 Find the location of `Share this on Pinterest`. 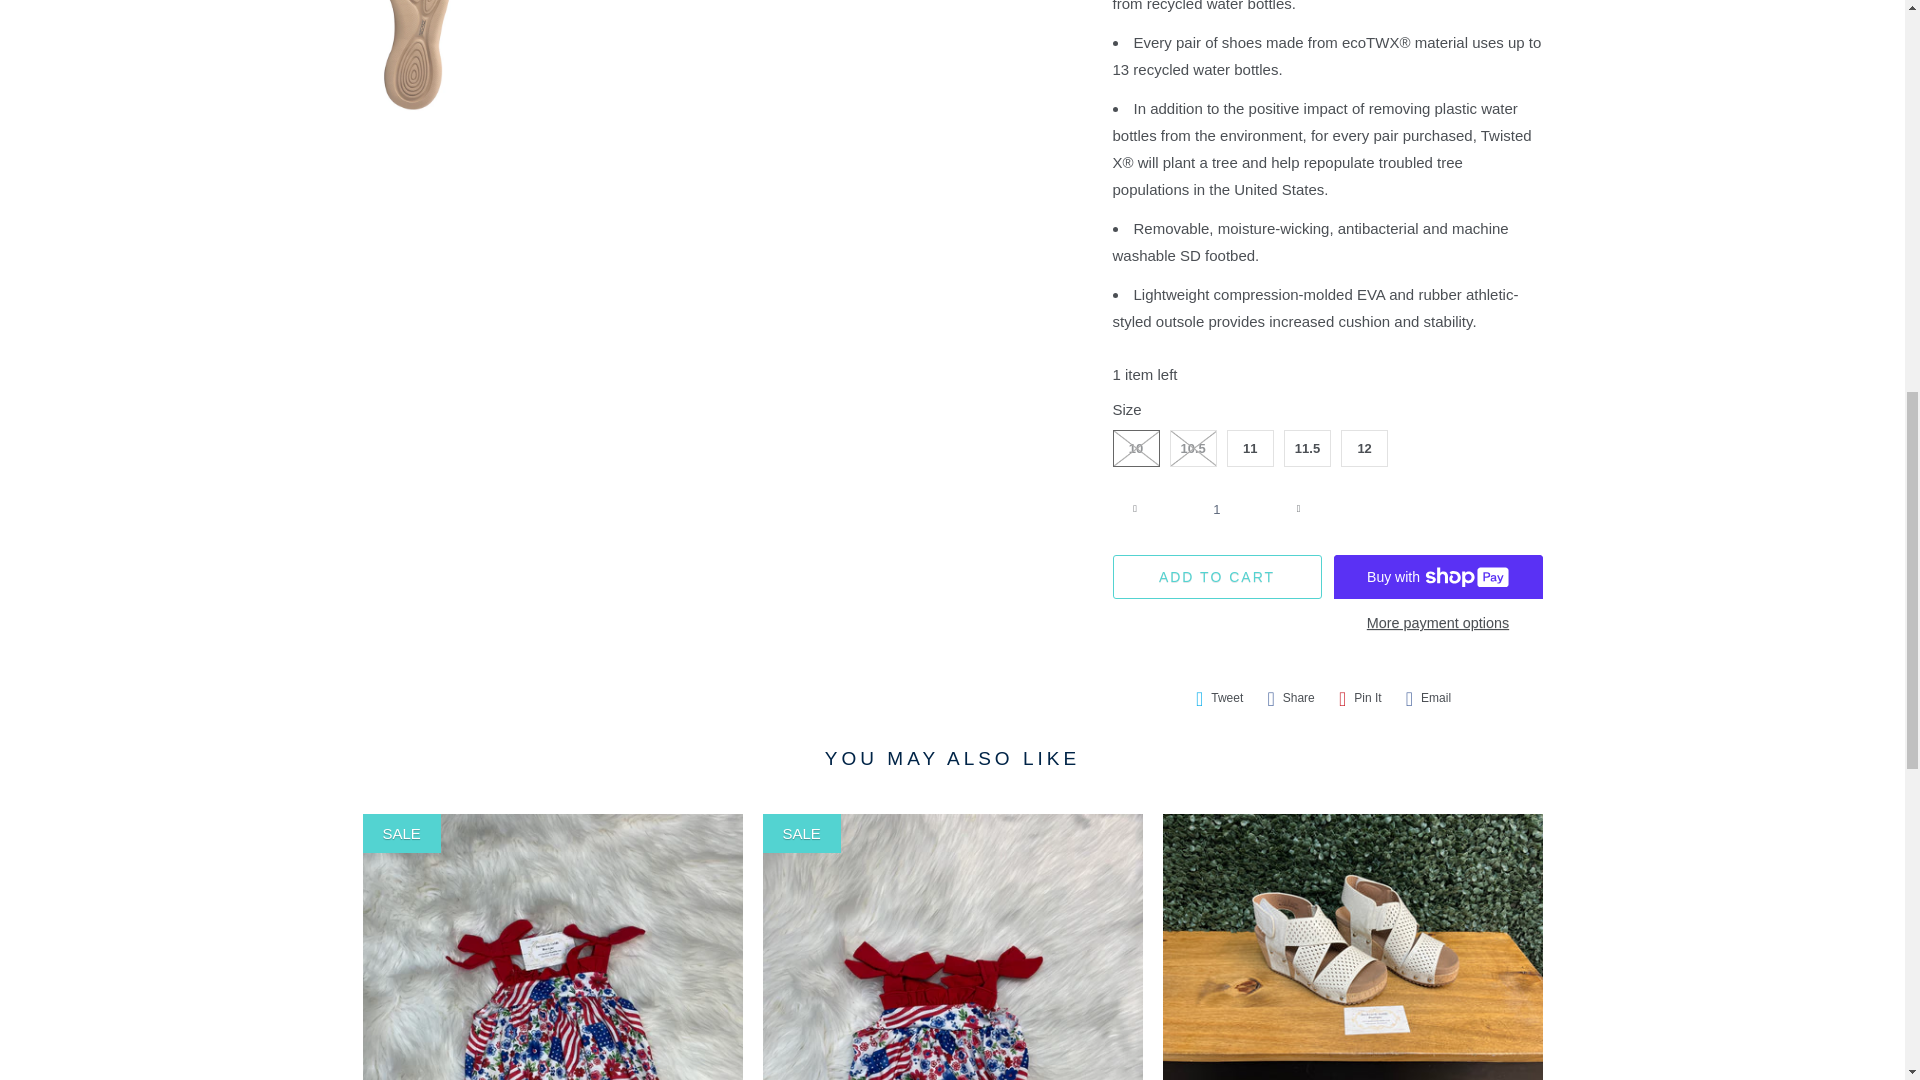

Share this on Pinterest is located at coordinates (1360, 698).